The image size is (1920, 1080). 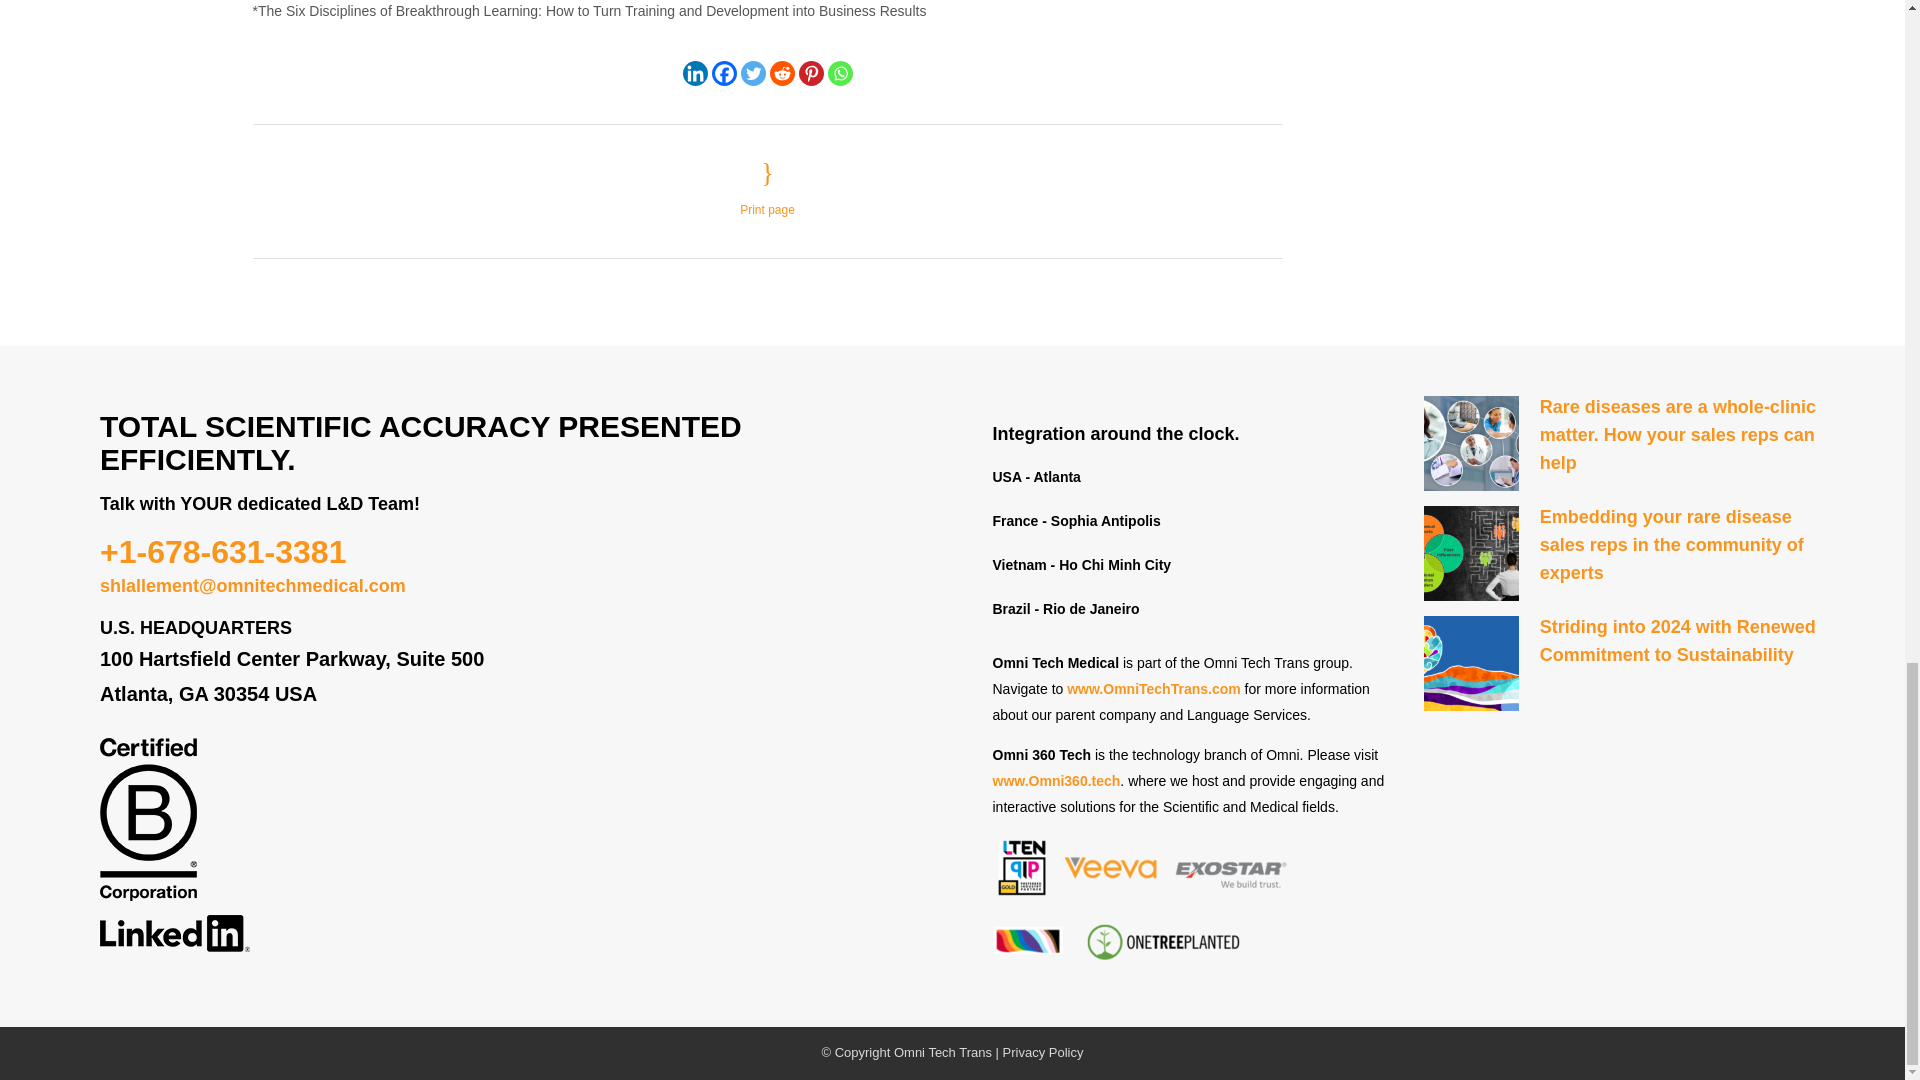 I want to click on Facebook, so click(x=724, y=73).